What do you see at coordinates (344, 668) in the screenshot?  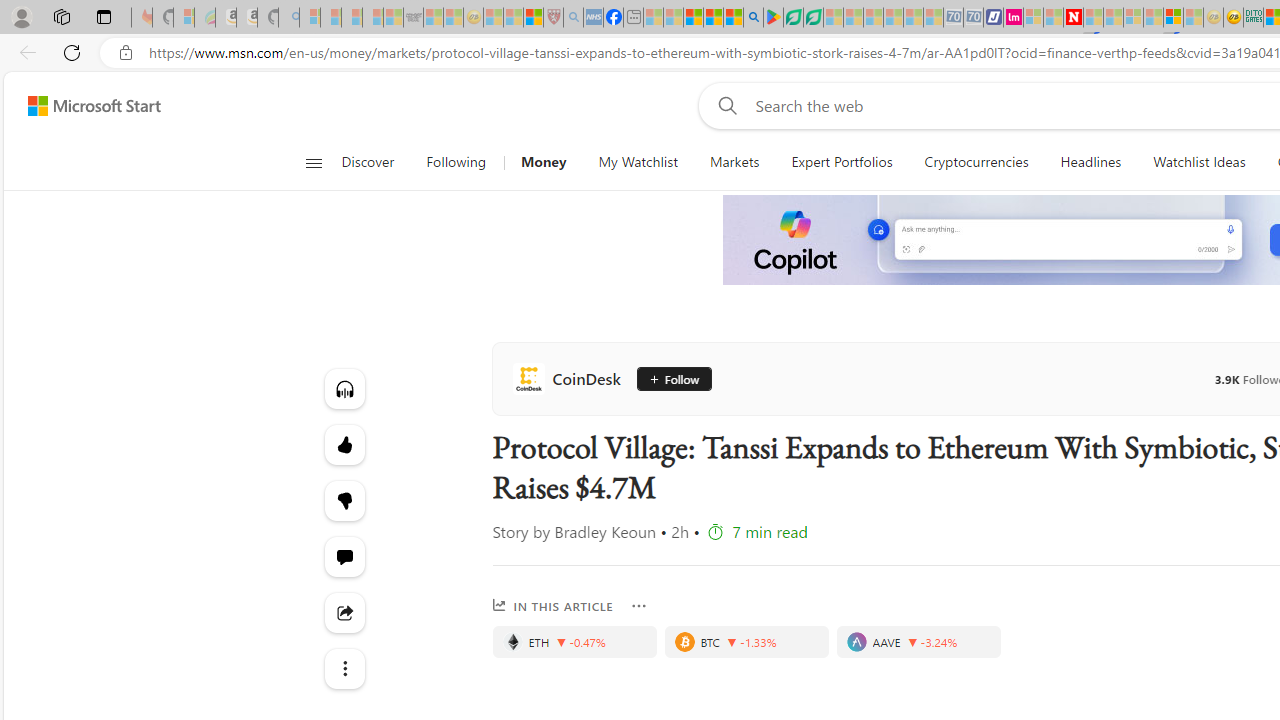 I see `Class: at-item` at bounding box center [344, 668].